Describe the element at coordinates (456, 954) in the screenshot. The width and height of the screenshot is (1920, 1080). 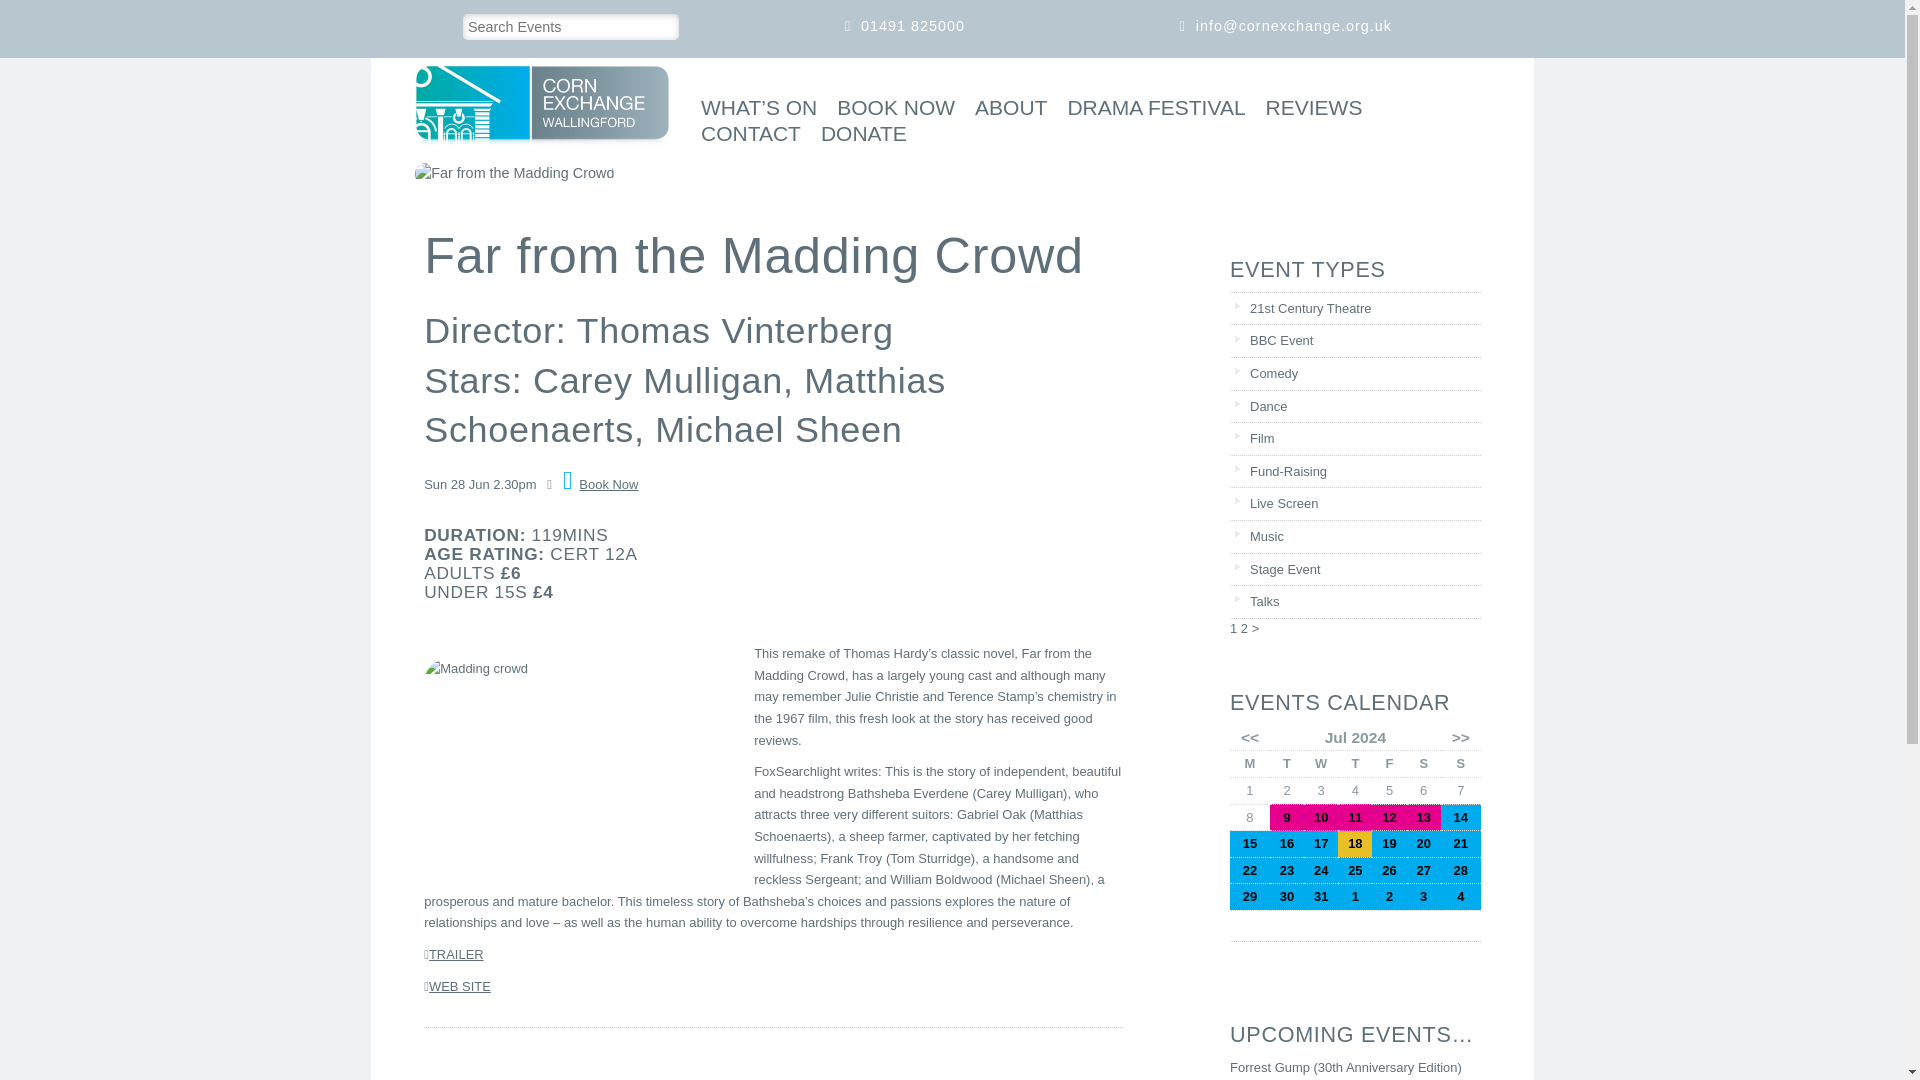
I see `Madding Crowd` at that location.